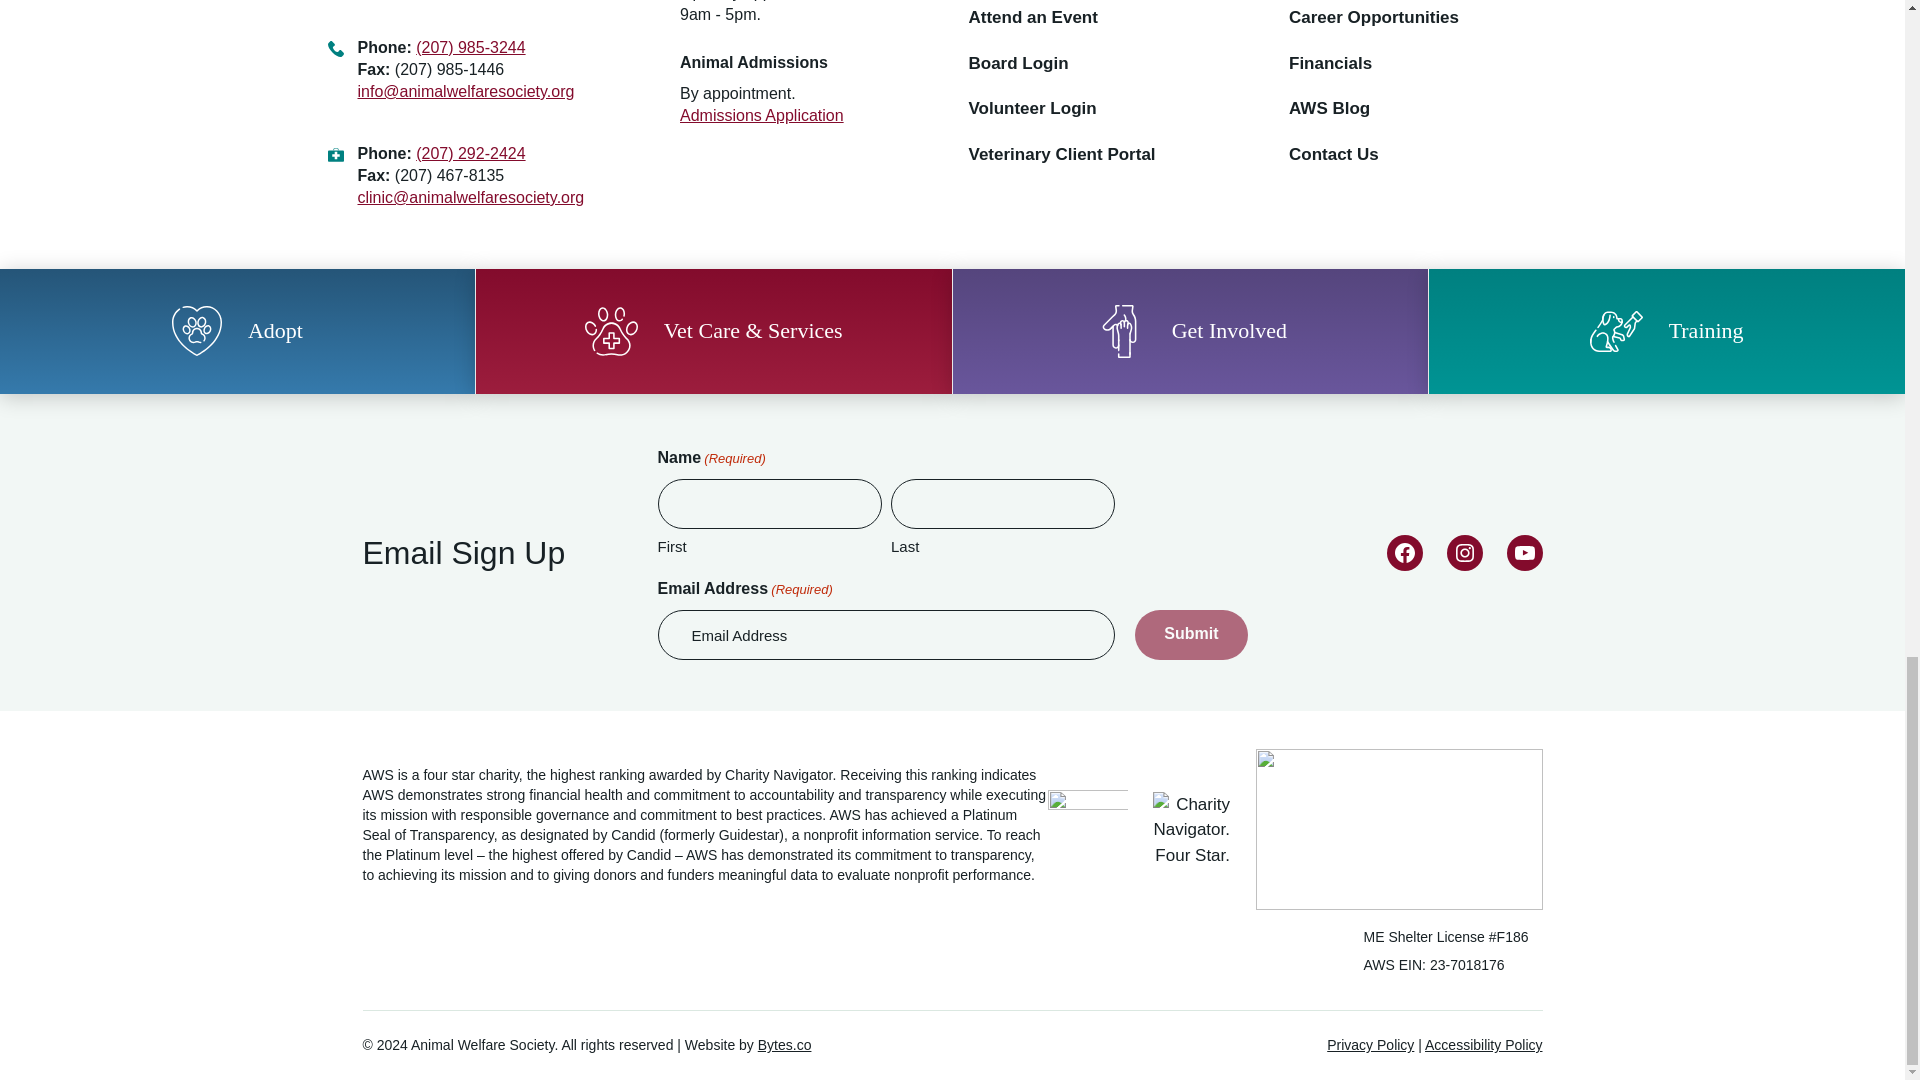 The image size is (1920, 1080). Describe the element at coordinates (1190, 634) in the screenshot. I see `Submit` at that location.